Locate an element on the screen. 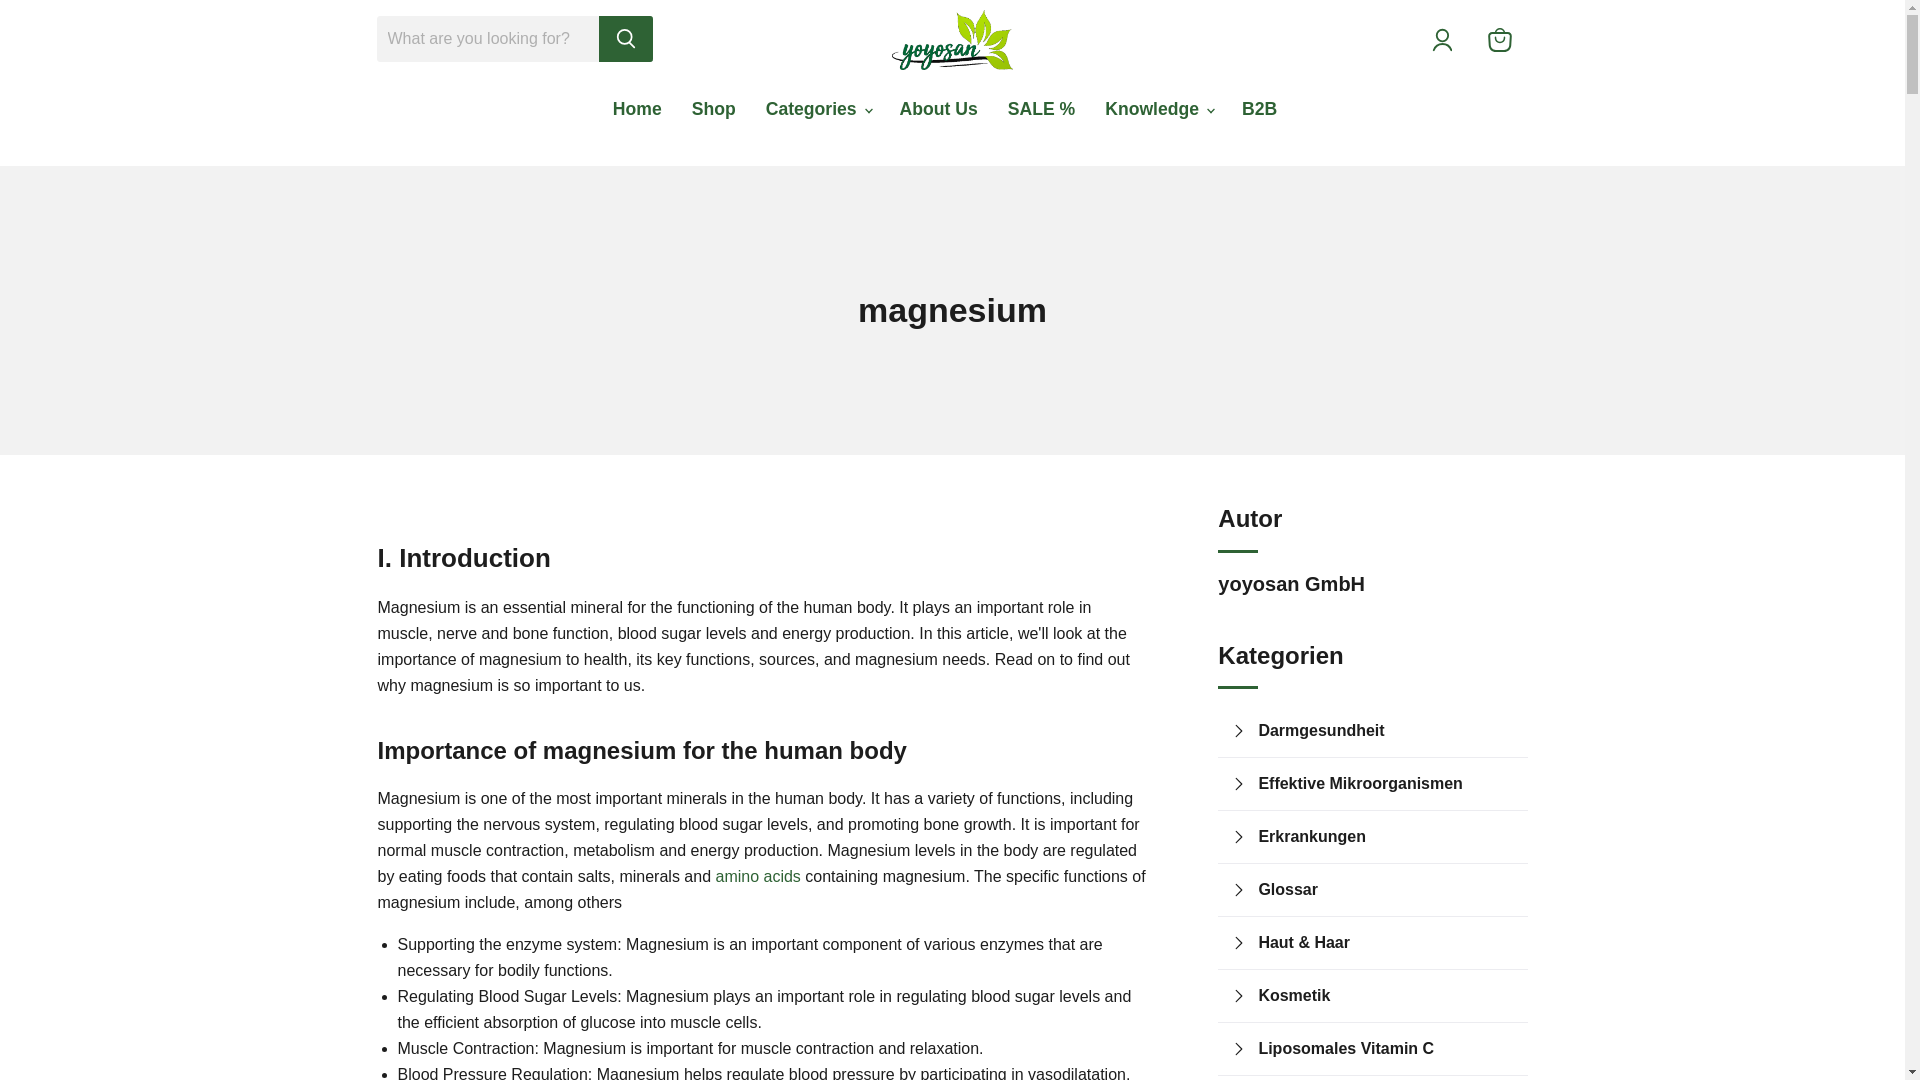 This screenshot has height=1080, width=1920. About Us is located at coordinates (938, 108).